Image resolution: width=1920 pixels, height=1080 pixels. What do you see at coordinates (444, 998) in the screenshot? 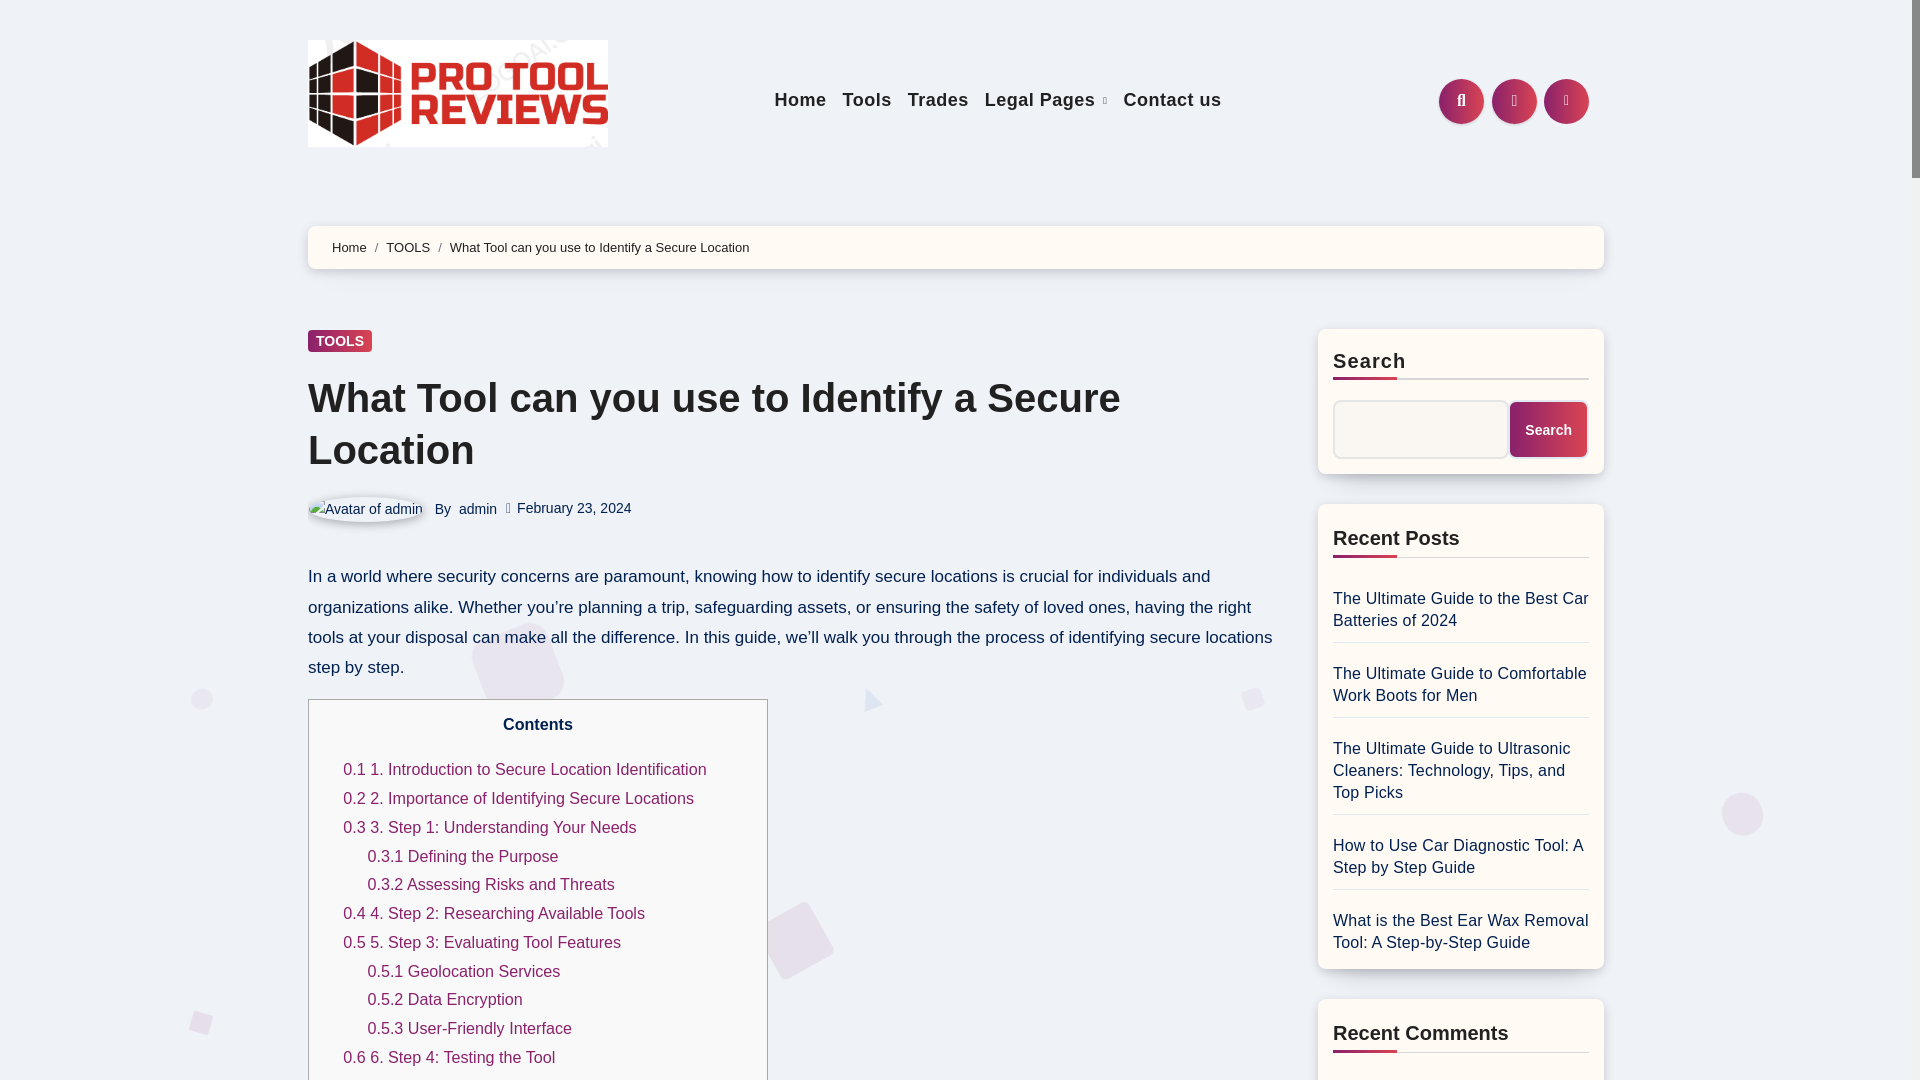
I see `0.5.2 Data Encryption` at bounding box center [444, 998].